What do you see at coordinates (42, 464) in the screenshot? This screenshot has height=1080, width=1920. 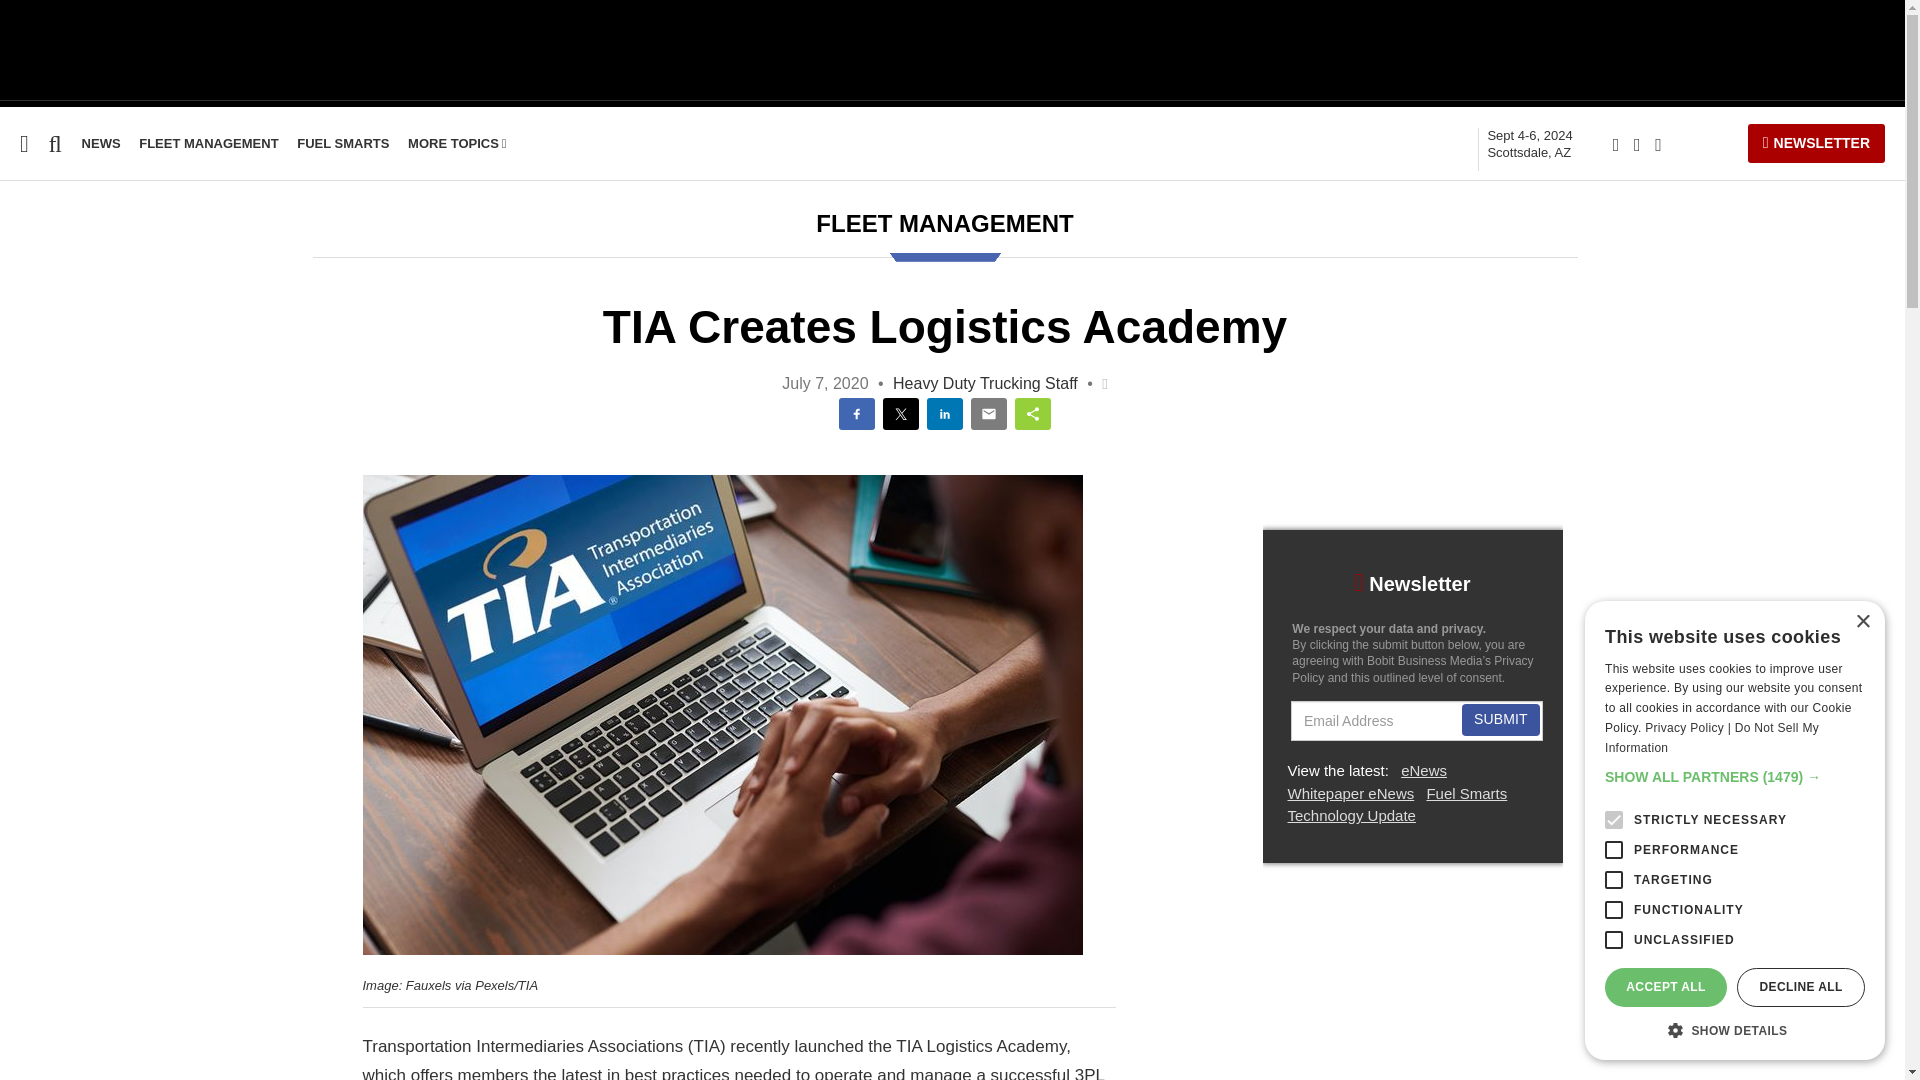 I see `Operations` at bounding box center [42, 464].